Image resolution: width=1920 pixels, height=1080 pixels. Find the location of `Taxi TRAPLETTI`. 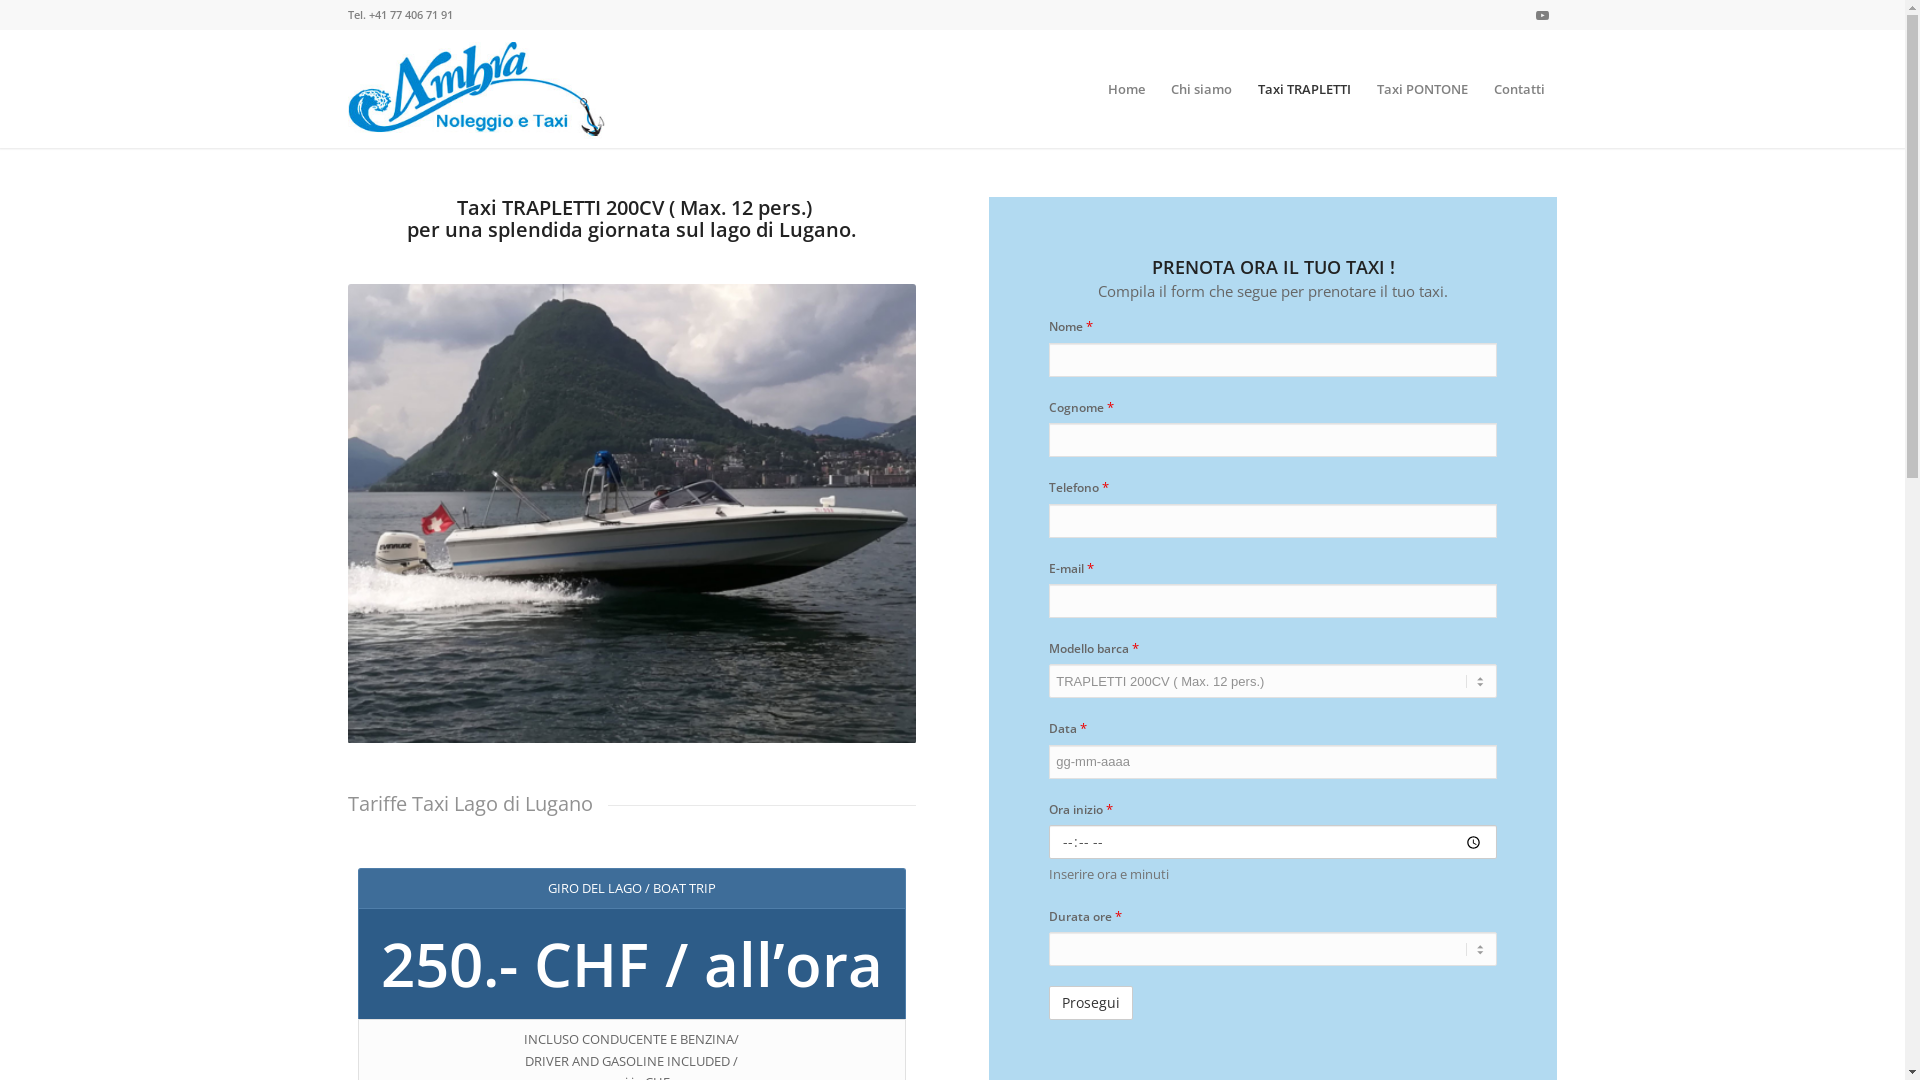

Taxi TRAPLETTI is located at coordinates (1304, 89).